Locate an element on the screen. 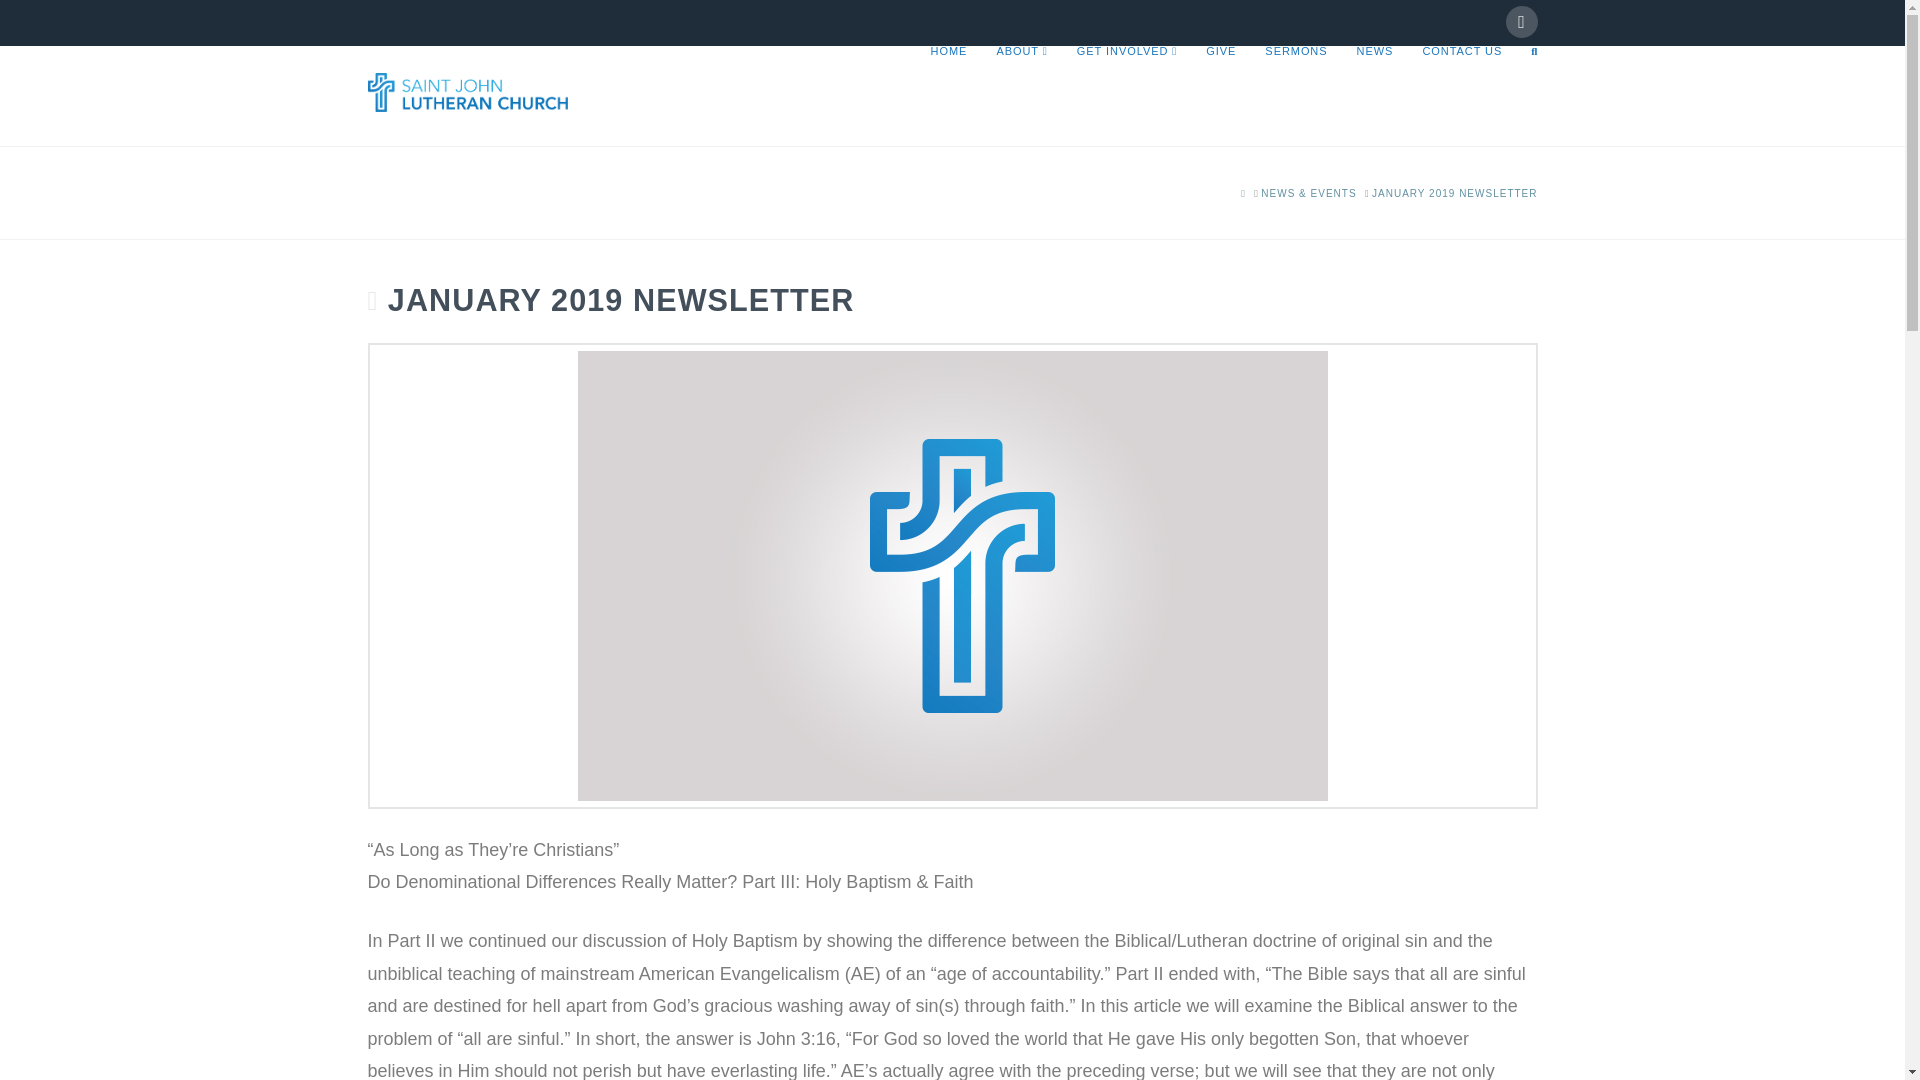 This screenshot has height=1080, width=1920. CONTACT US is located at coordinates (1462, 96).